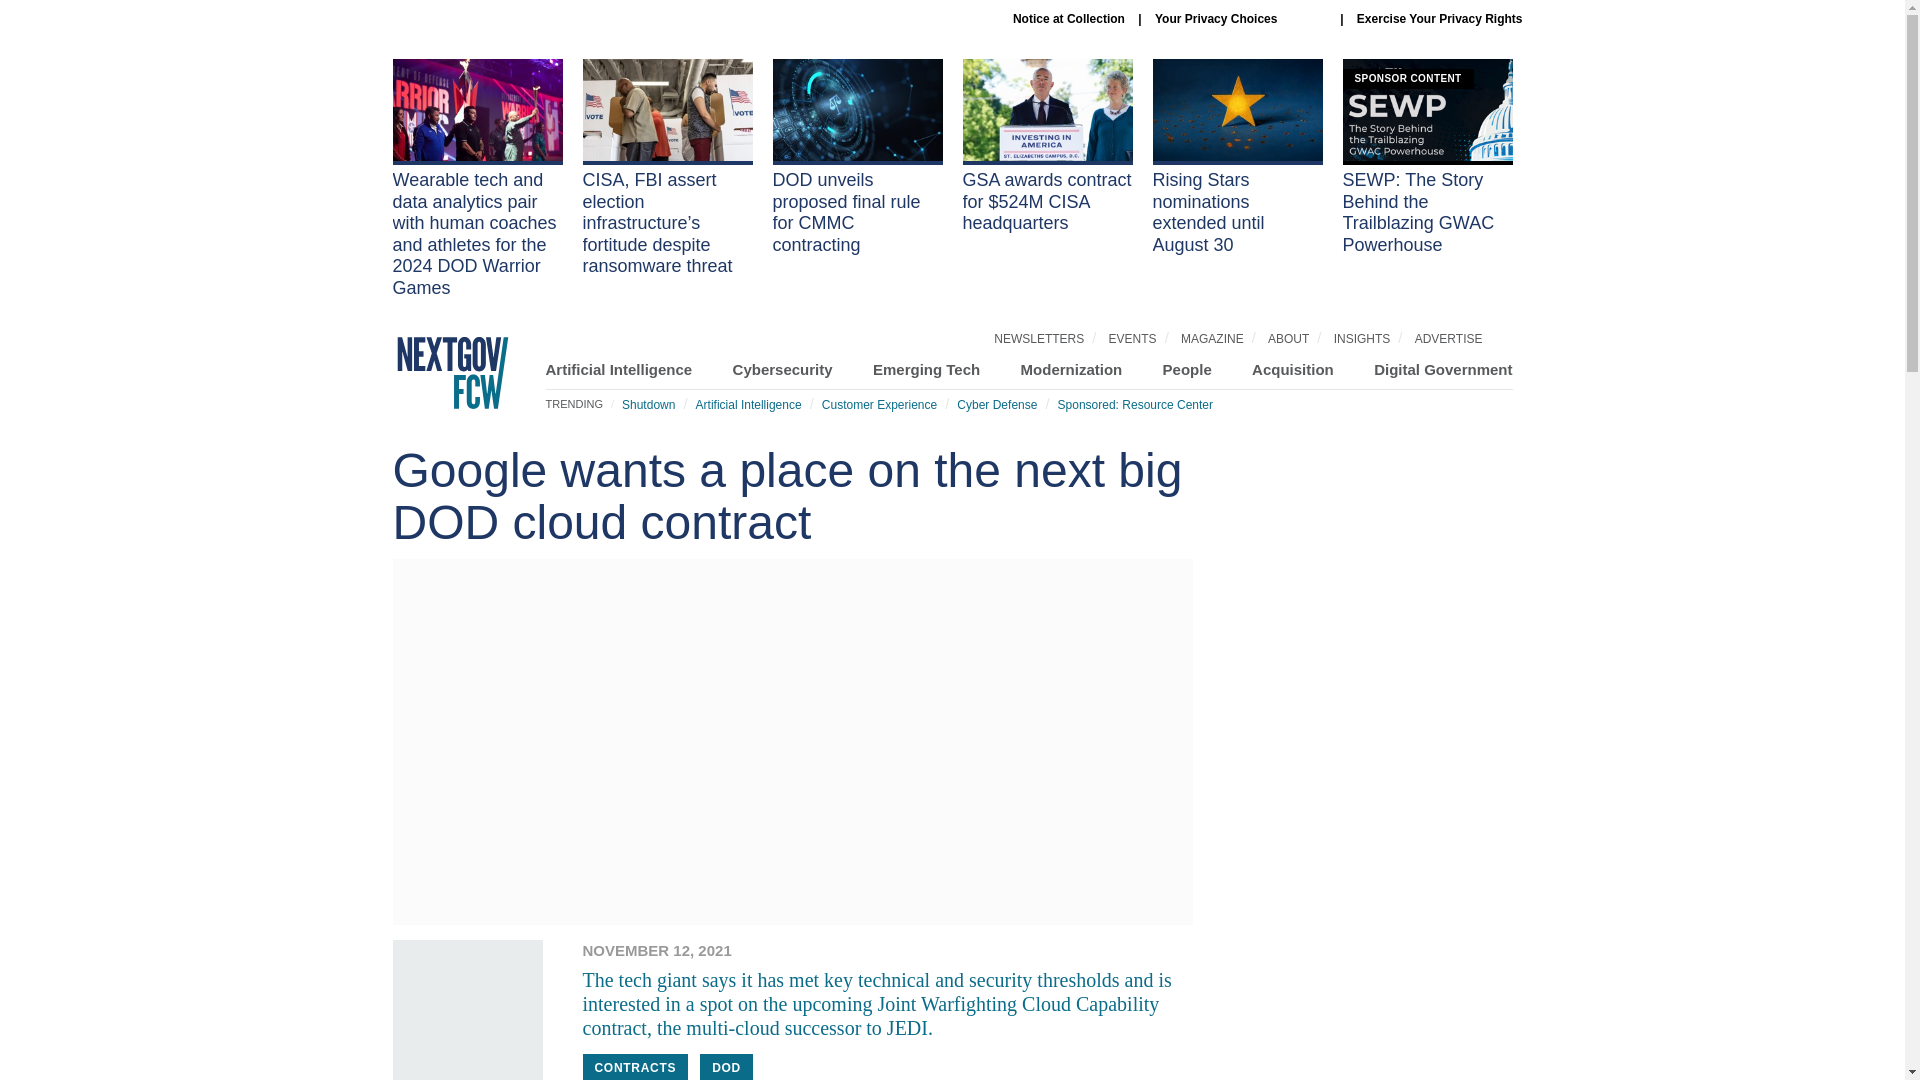  What do you see at coordinates (1039, 338) in the screenshot?
I see `NEWSLETTERS` at bounding box center [1039, 338].